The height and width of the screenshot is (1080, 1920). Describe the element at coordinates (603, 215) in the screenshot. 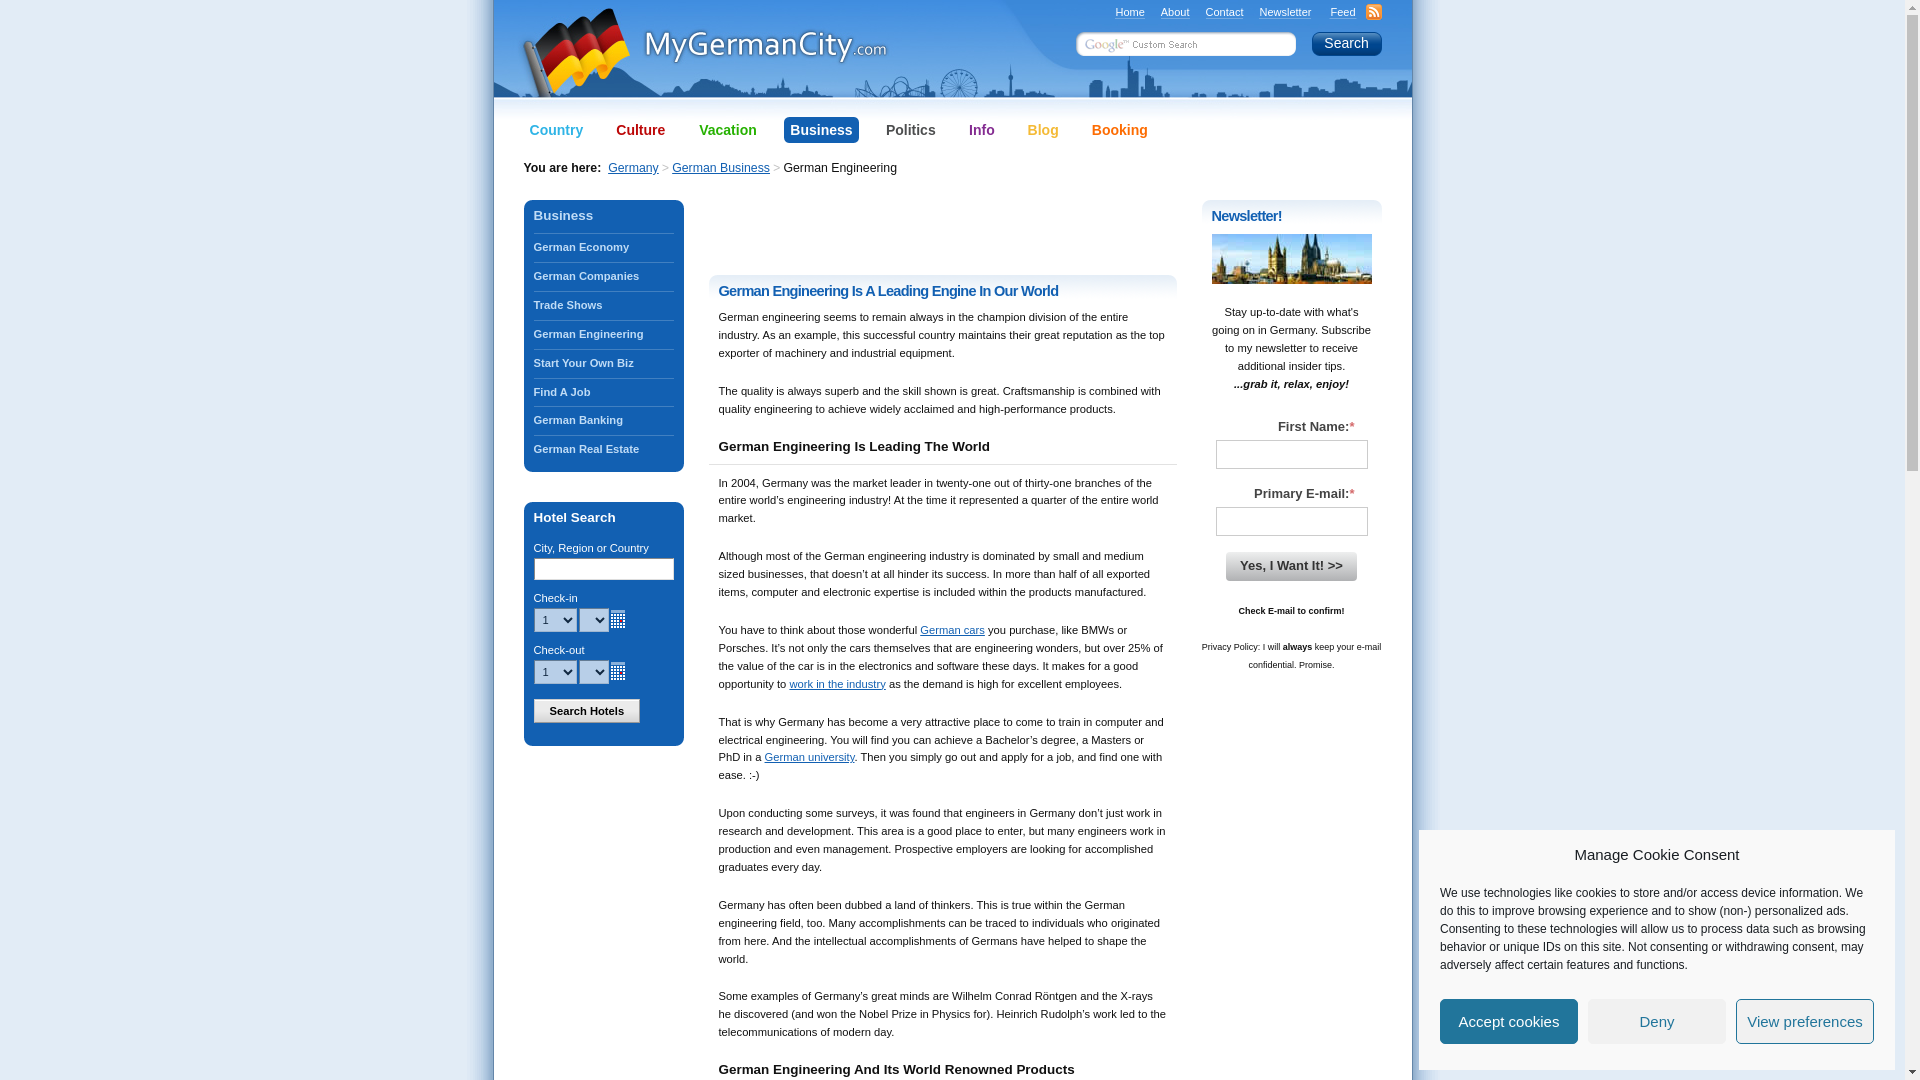

I see `German Business` at that location.